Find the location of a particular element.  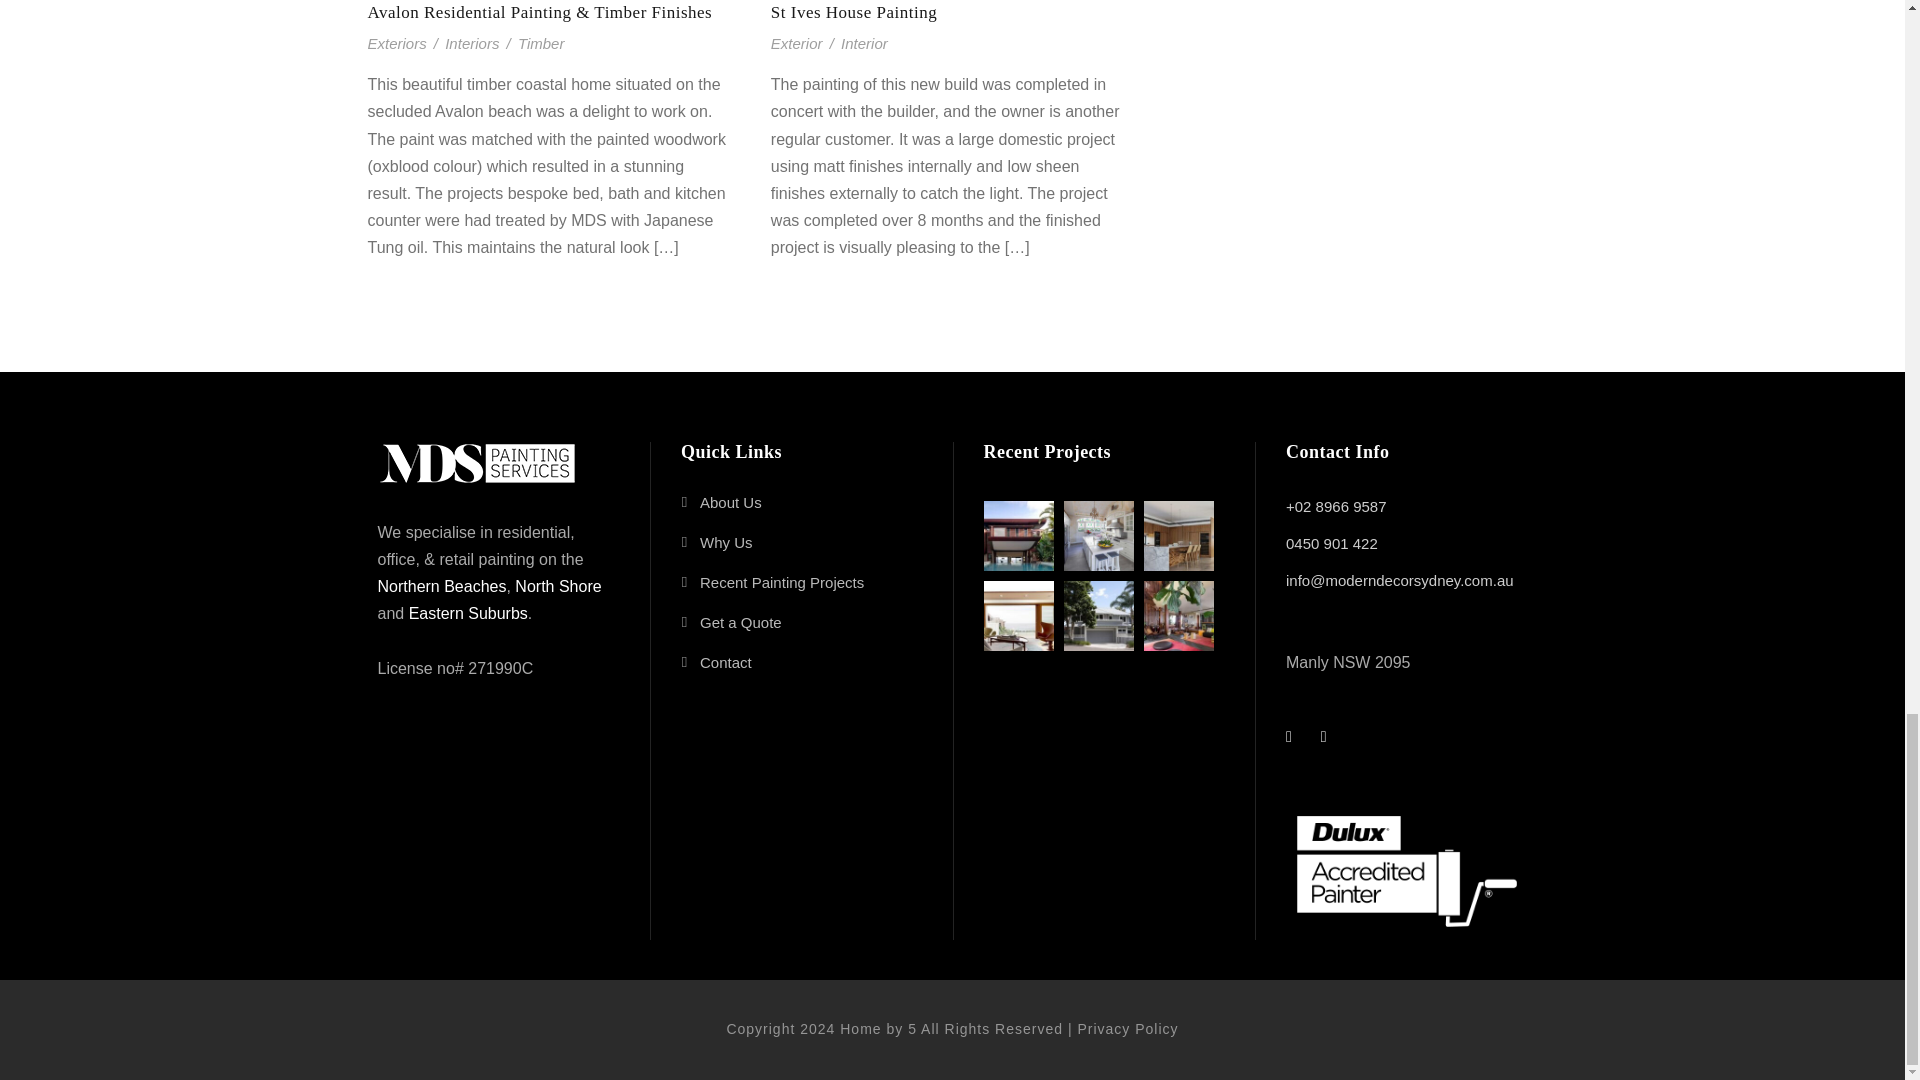

interior-painting-eastern-suburbs is located at coordinates (1018, 616).